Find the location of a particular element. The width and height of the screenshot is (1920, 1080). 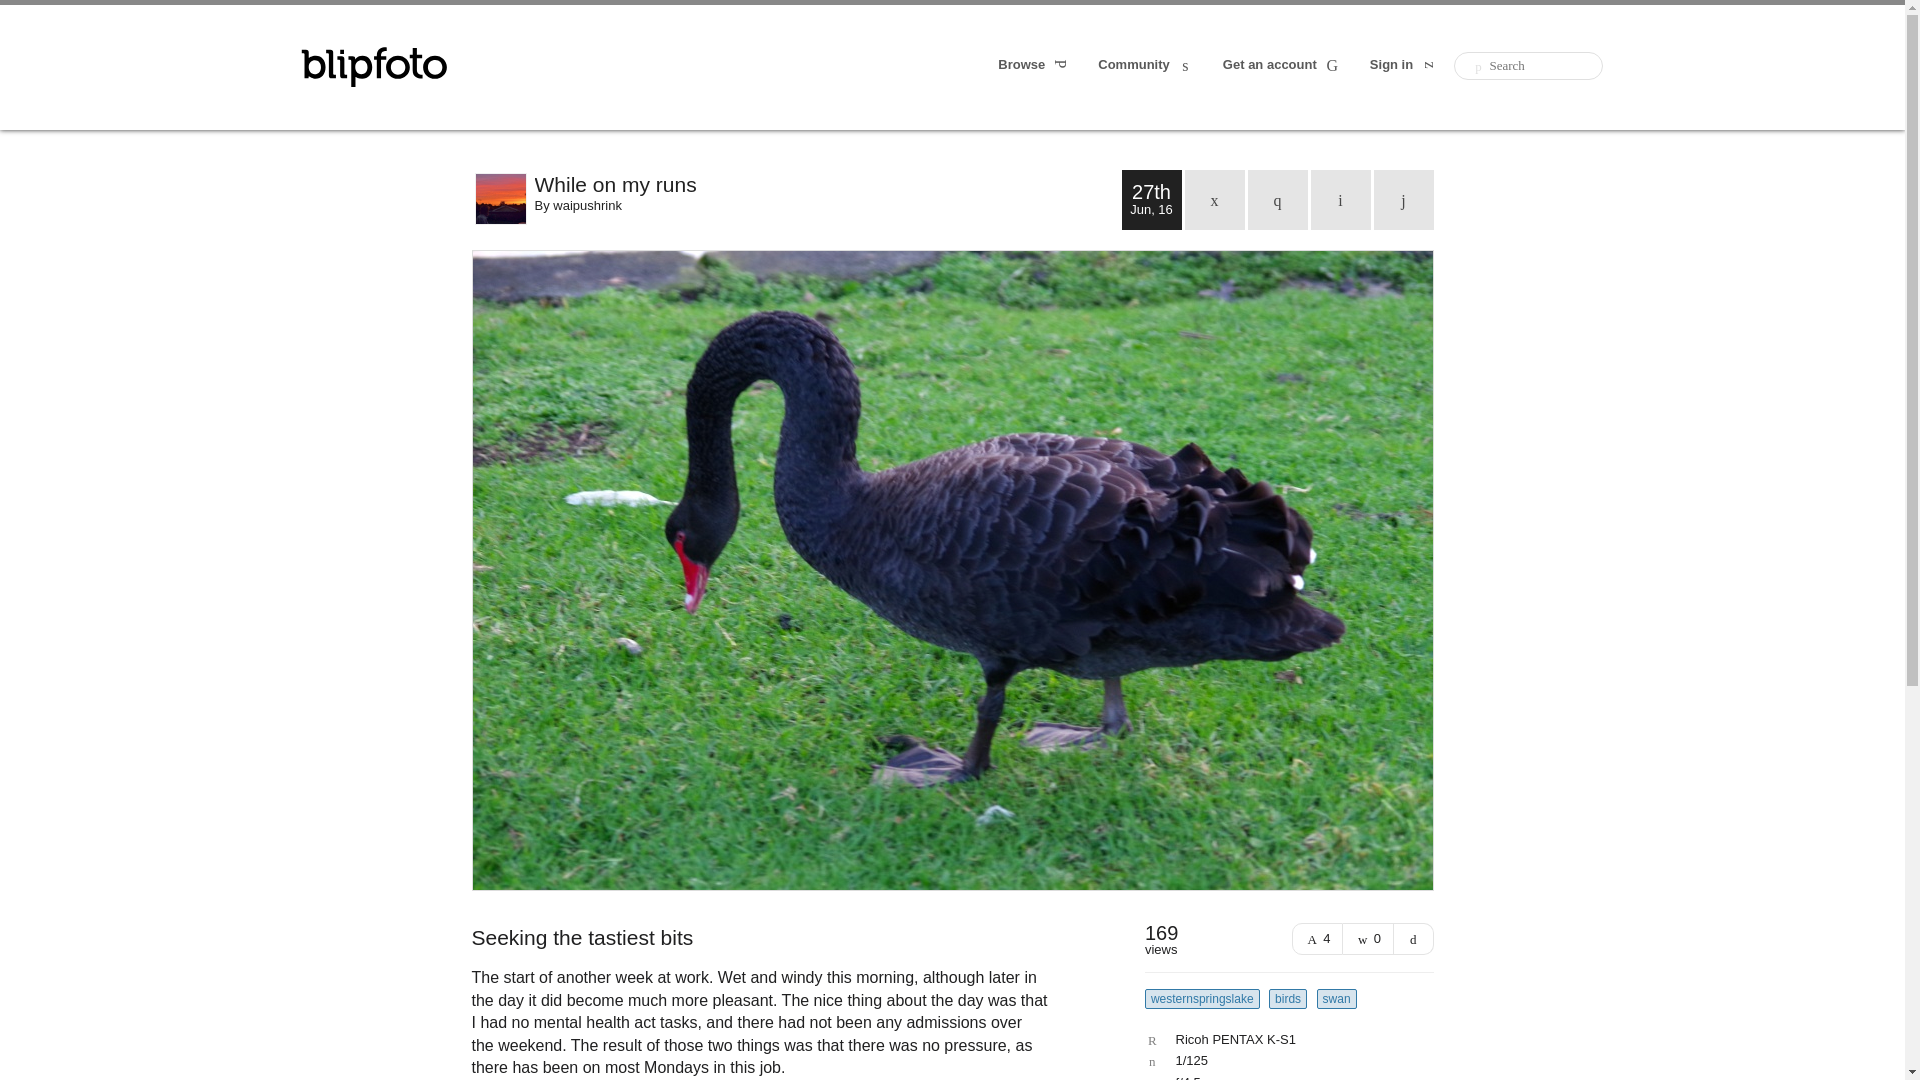

F-Stop is located at coordinates (1284, 1078).